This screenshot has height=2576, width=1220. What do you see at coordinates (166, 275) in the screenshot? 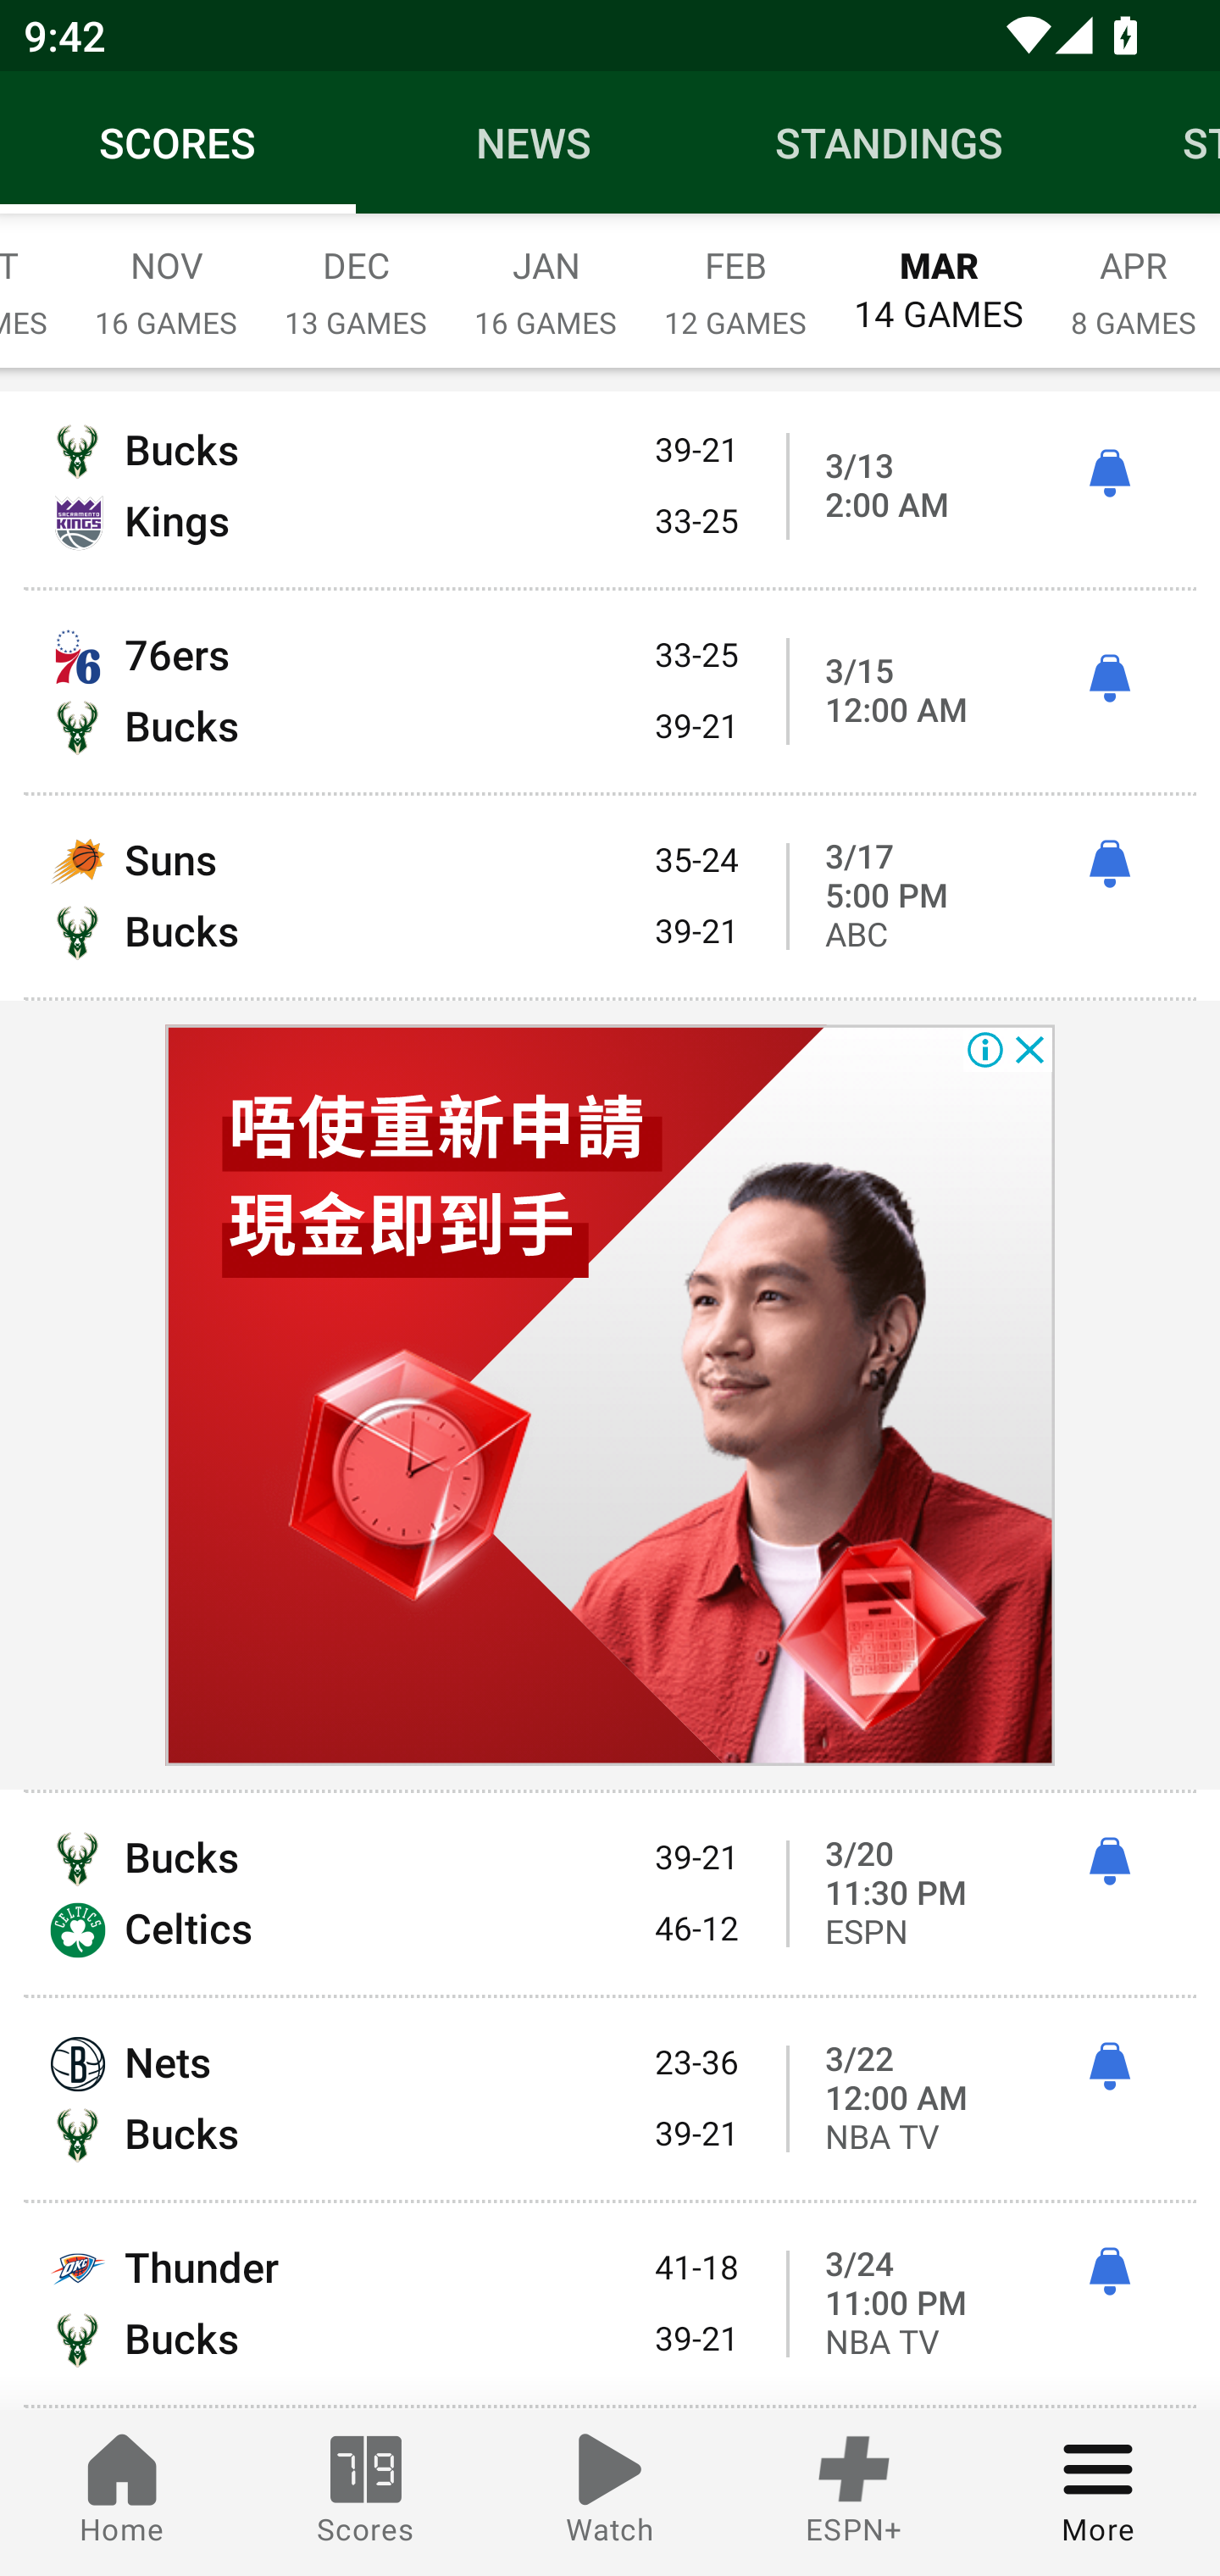
I see `NOV 16 GAMES` at bounding box center [166, 275].